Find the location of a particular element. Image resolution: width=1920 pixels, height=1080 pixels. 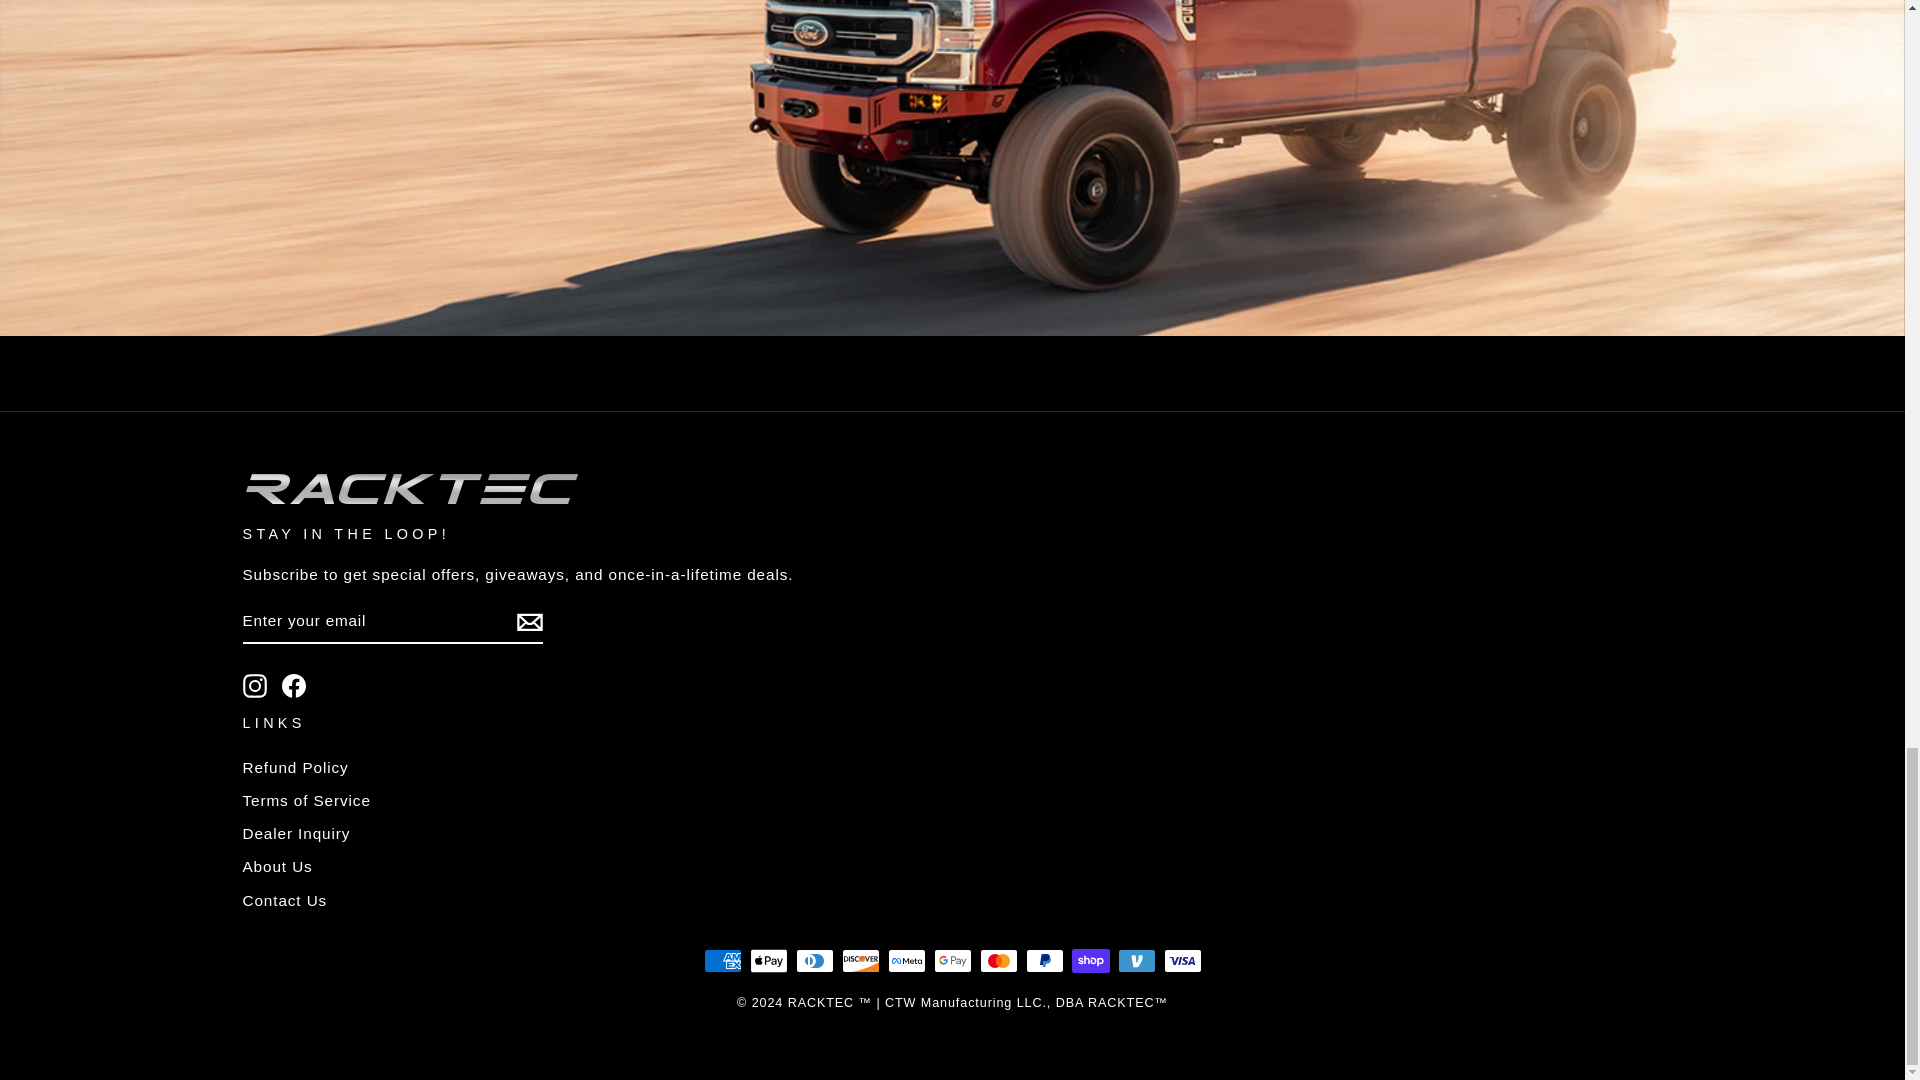

RACKTEC on Facebook is located at coordinates (294, 685).